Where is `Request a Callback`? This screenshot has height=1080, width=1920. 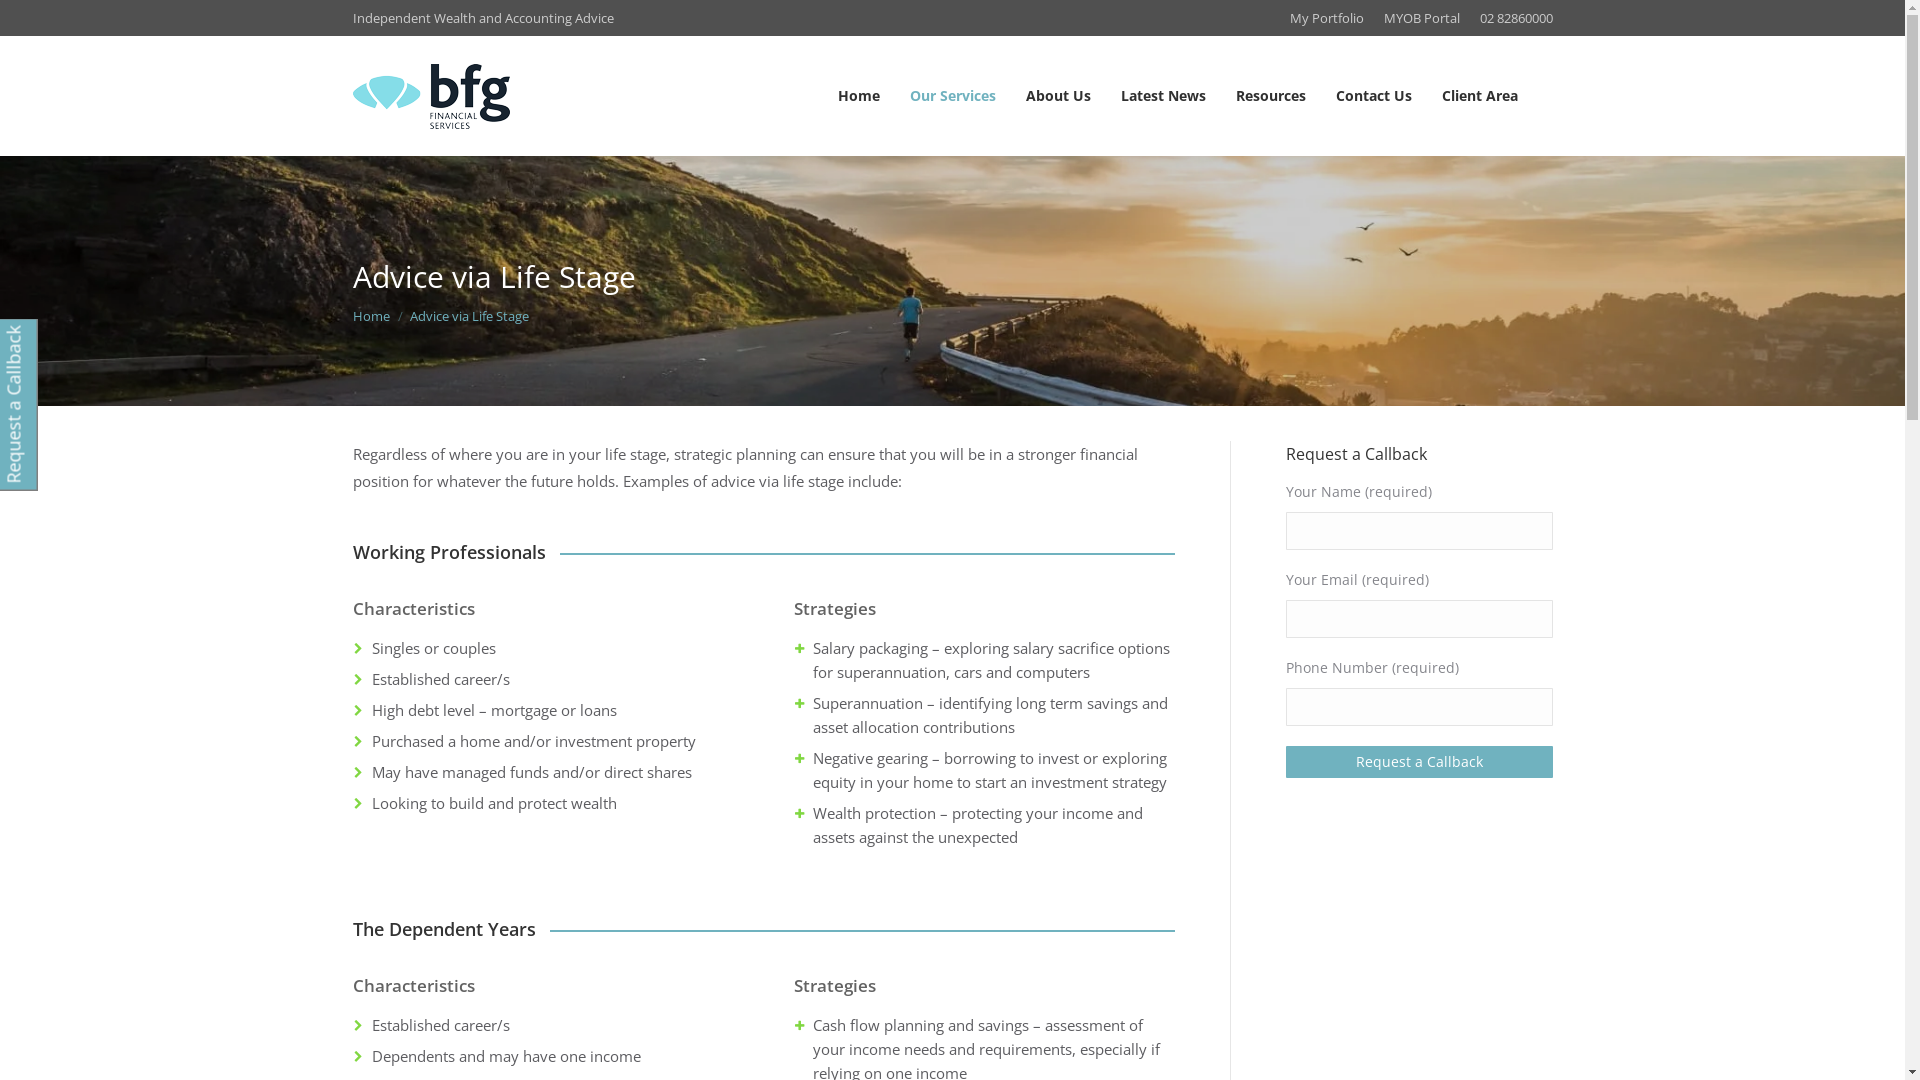
Request a Callback is located at coordinates (1420, 762).